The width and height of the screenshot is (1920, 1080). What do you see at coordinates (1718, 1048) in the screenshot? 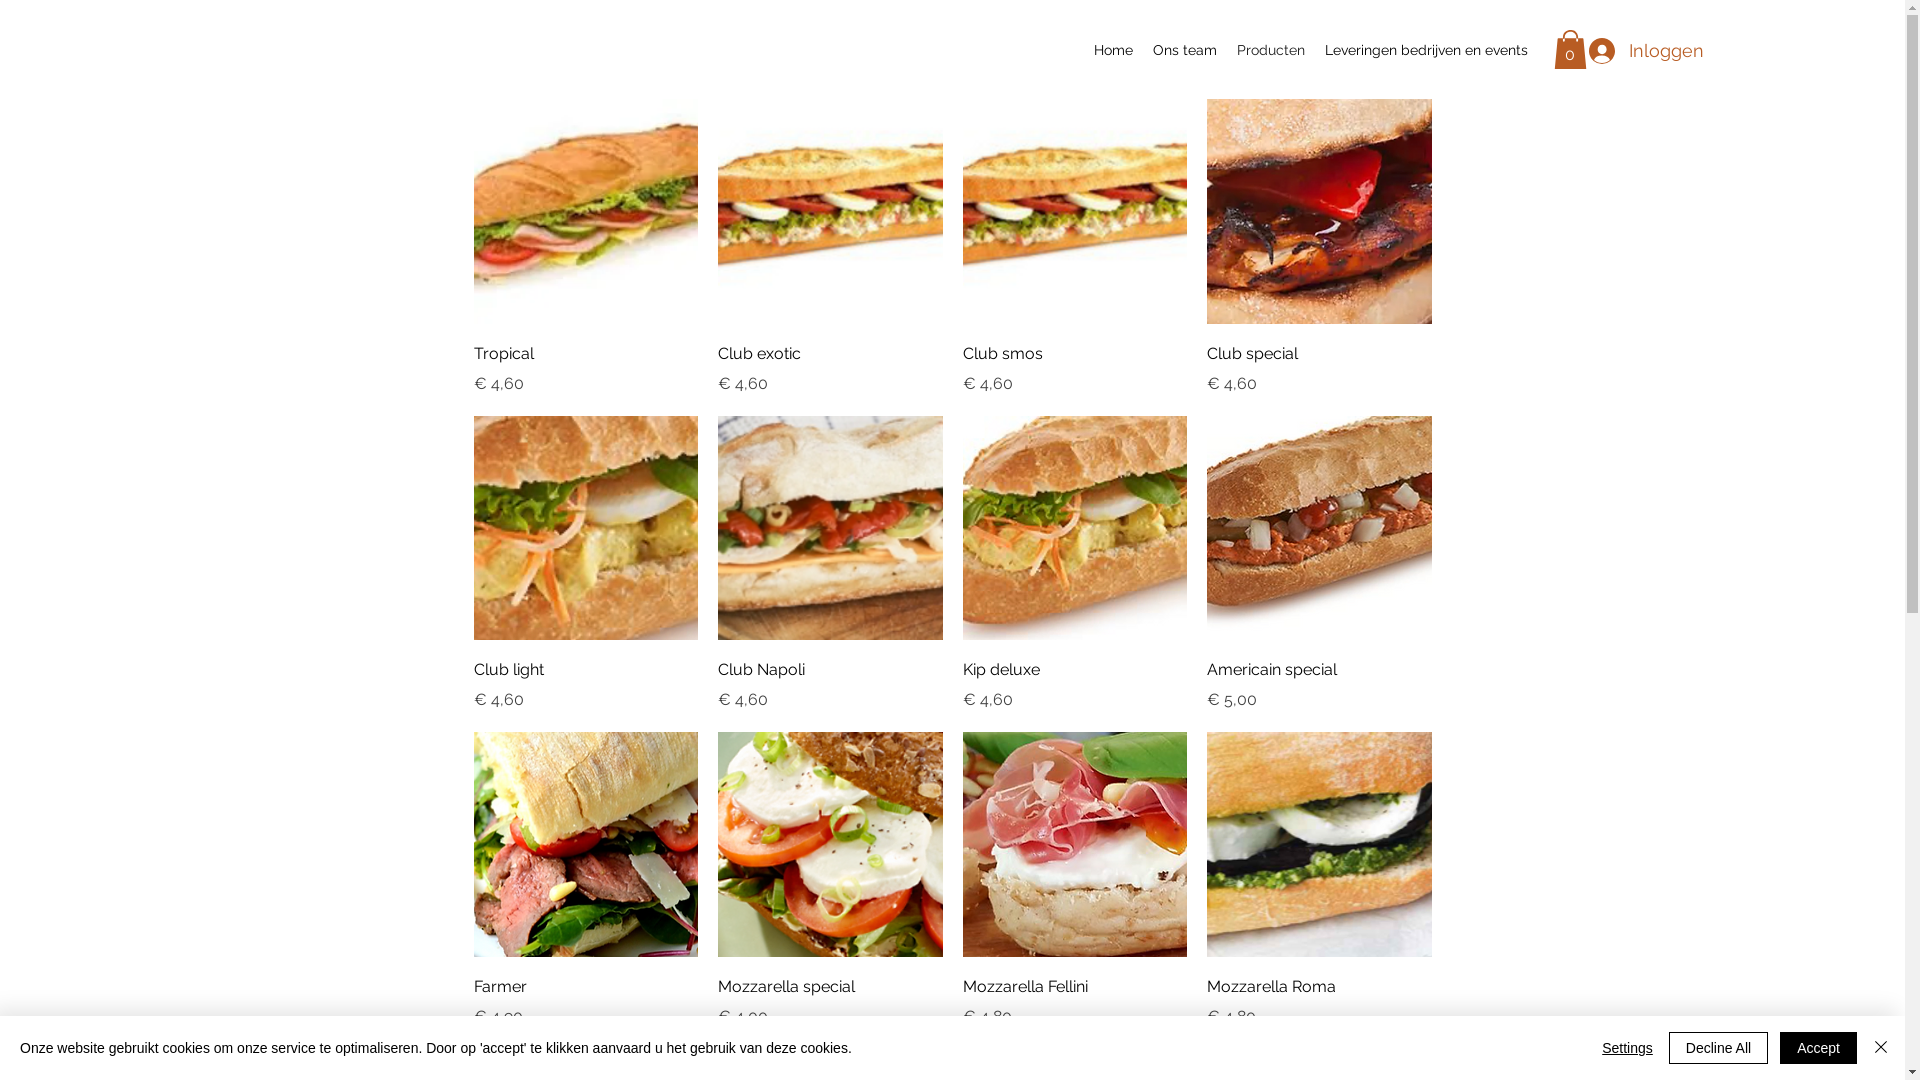
I see `Decline All` at bounding box center [1718, 1048].